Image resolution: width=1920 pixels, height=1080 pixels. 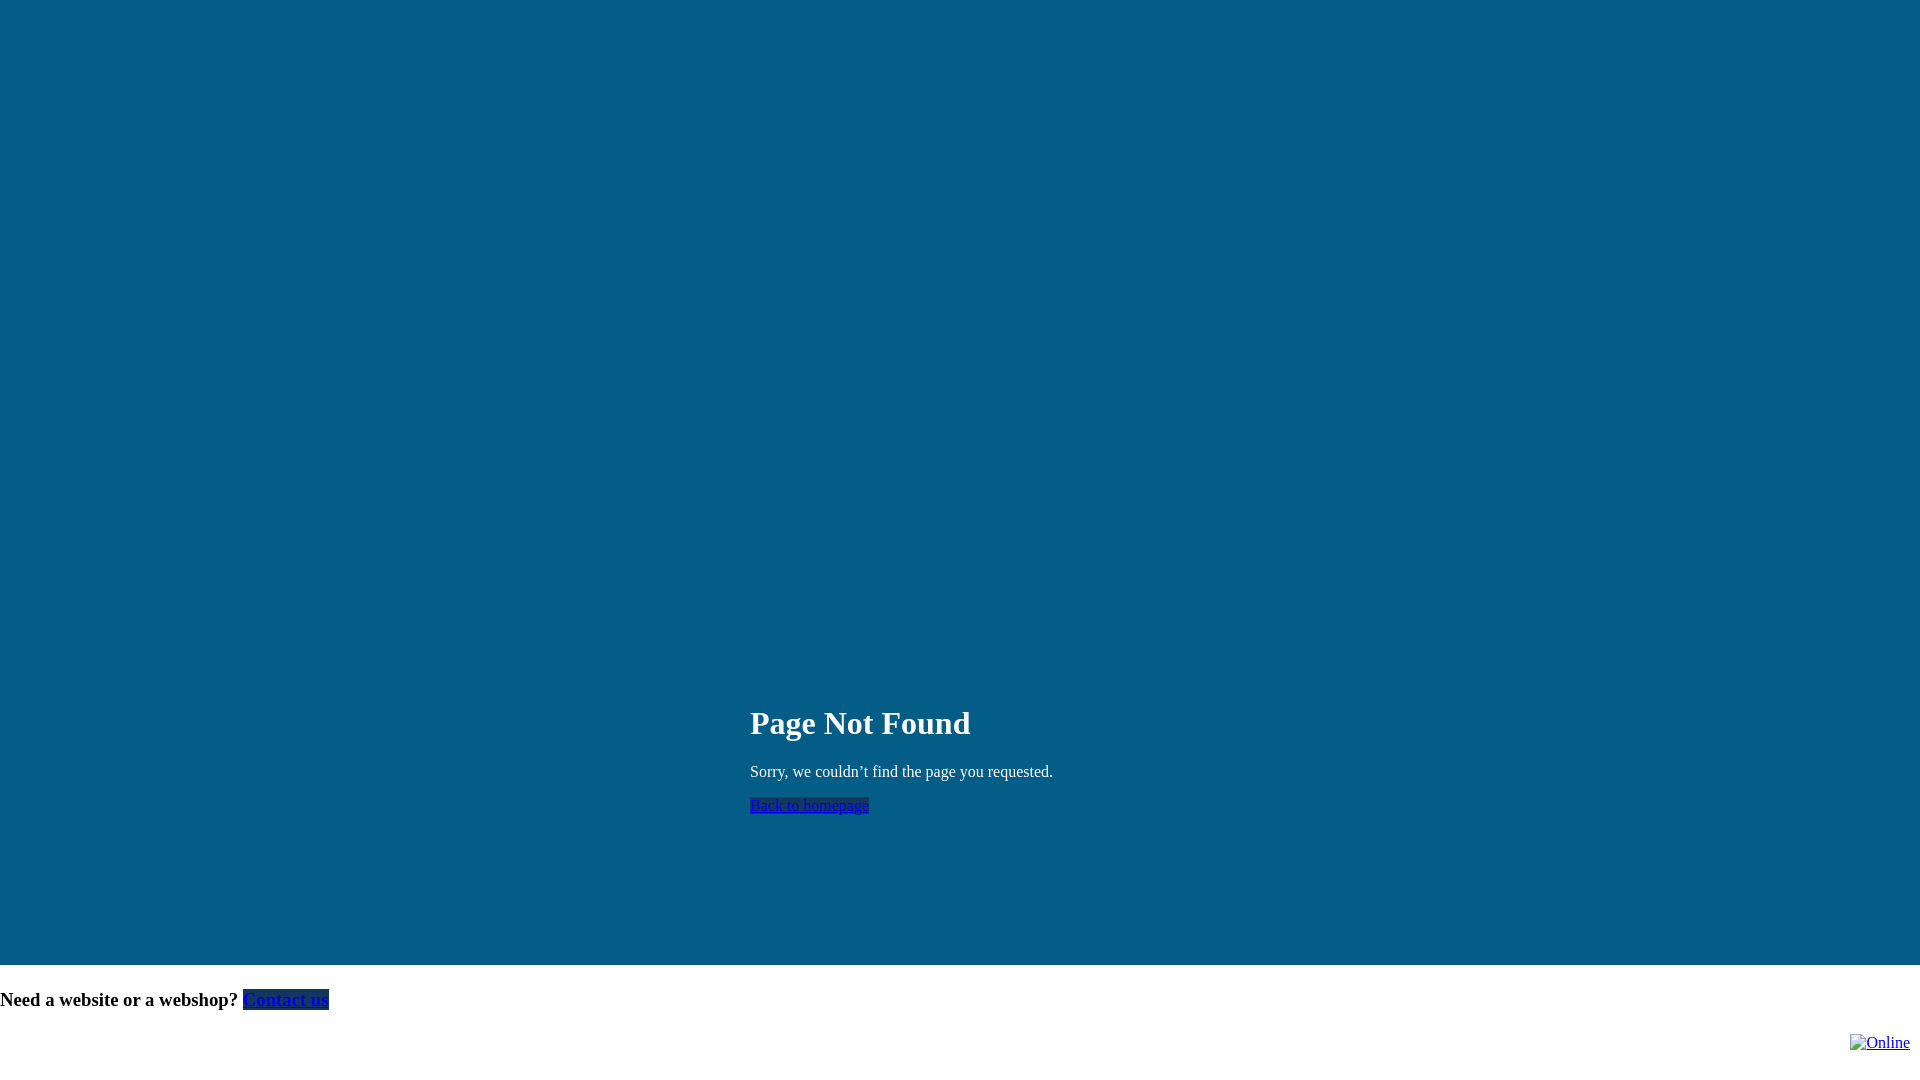 What do you see at coordinates (286, 1000) in the screenshot?
I see `Contact us` at bounding box center [286, 1000].